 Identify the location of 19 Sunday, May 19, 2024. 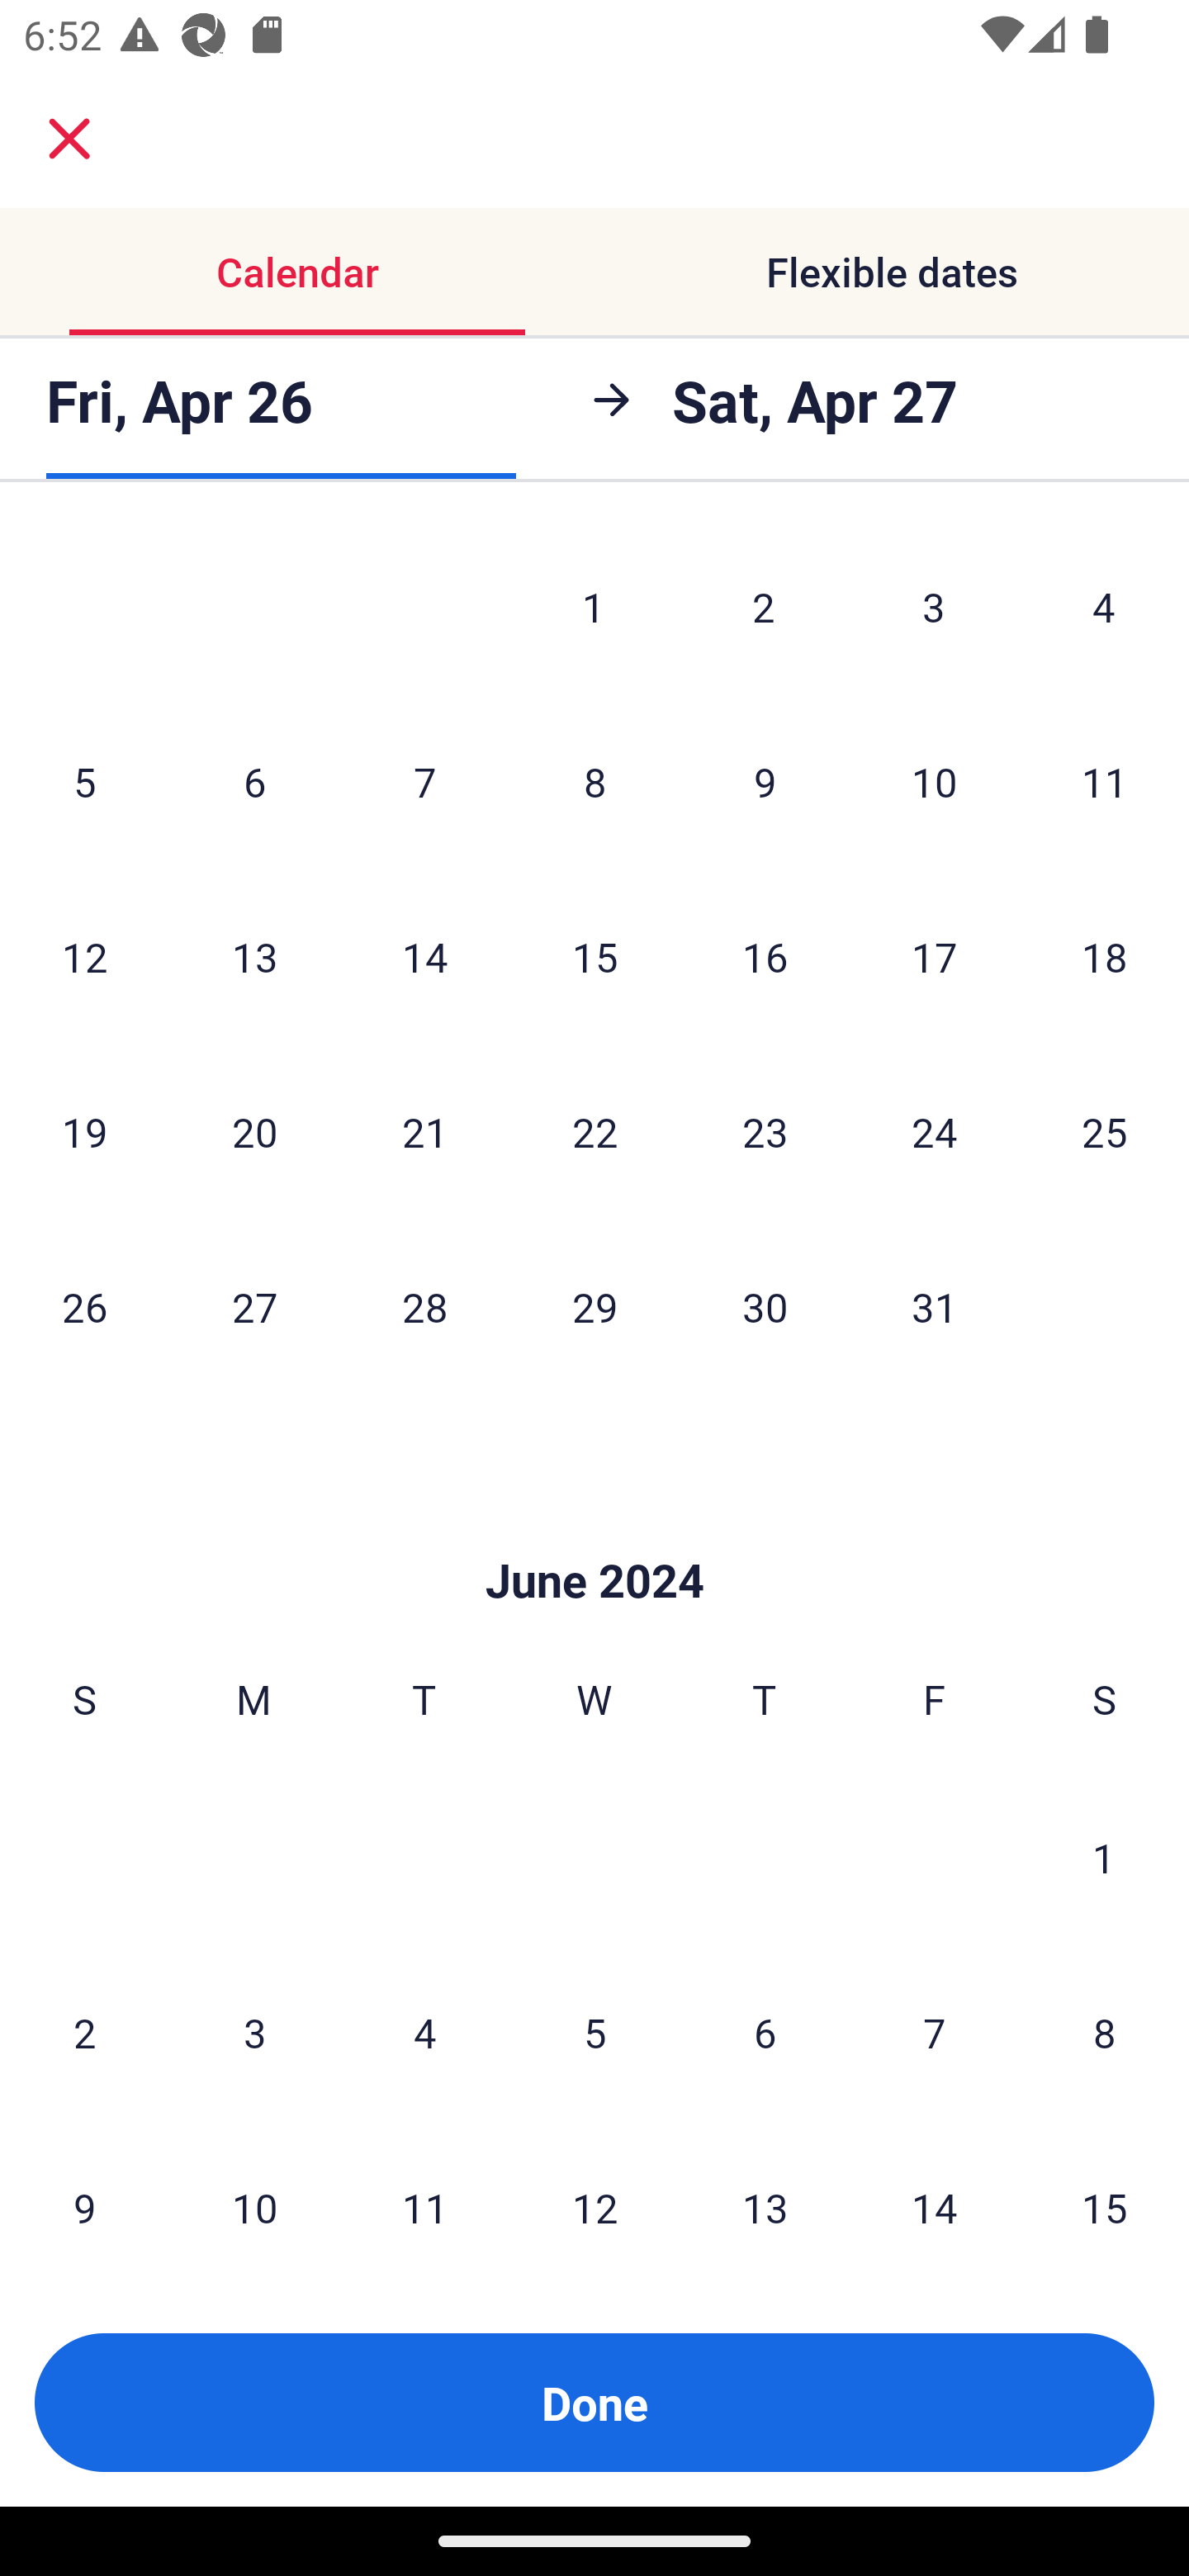
(84, 1130).